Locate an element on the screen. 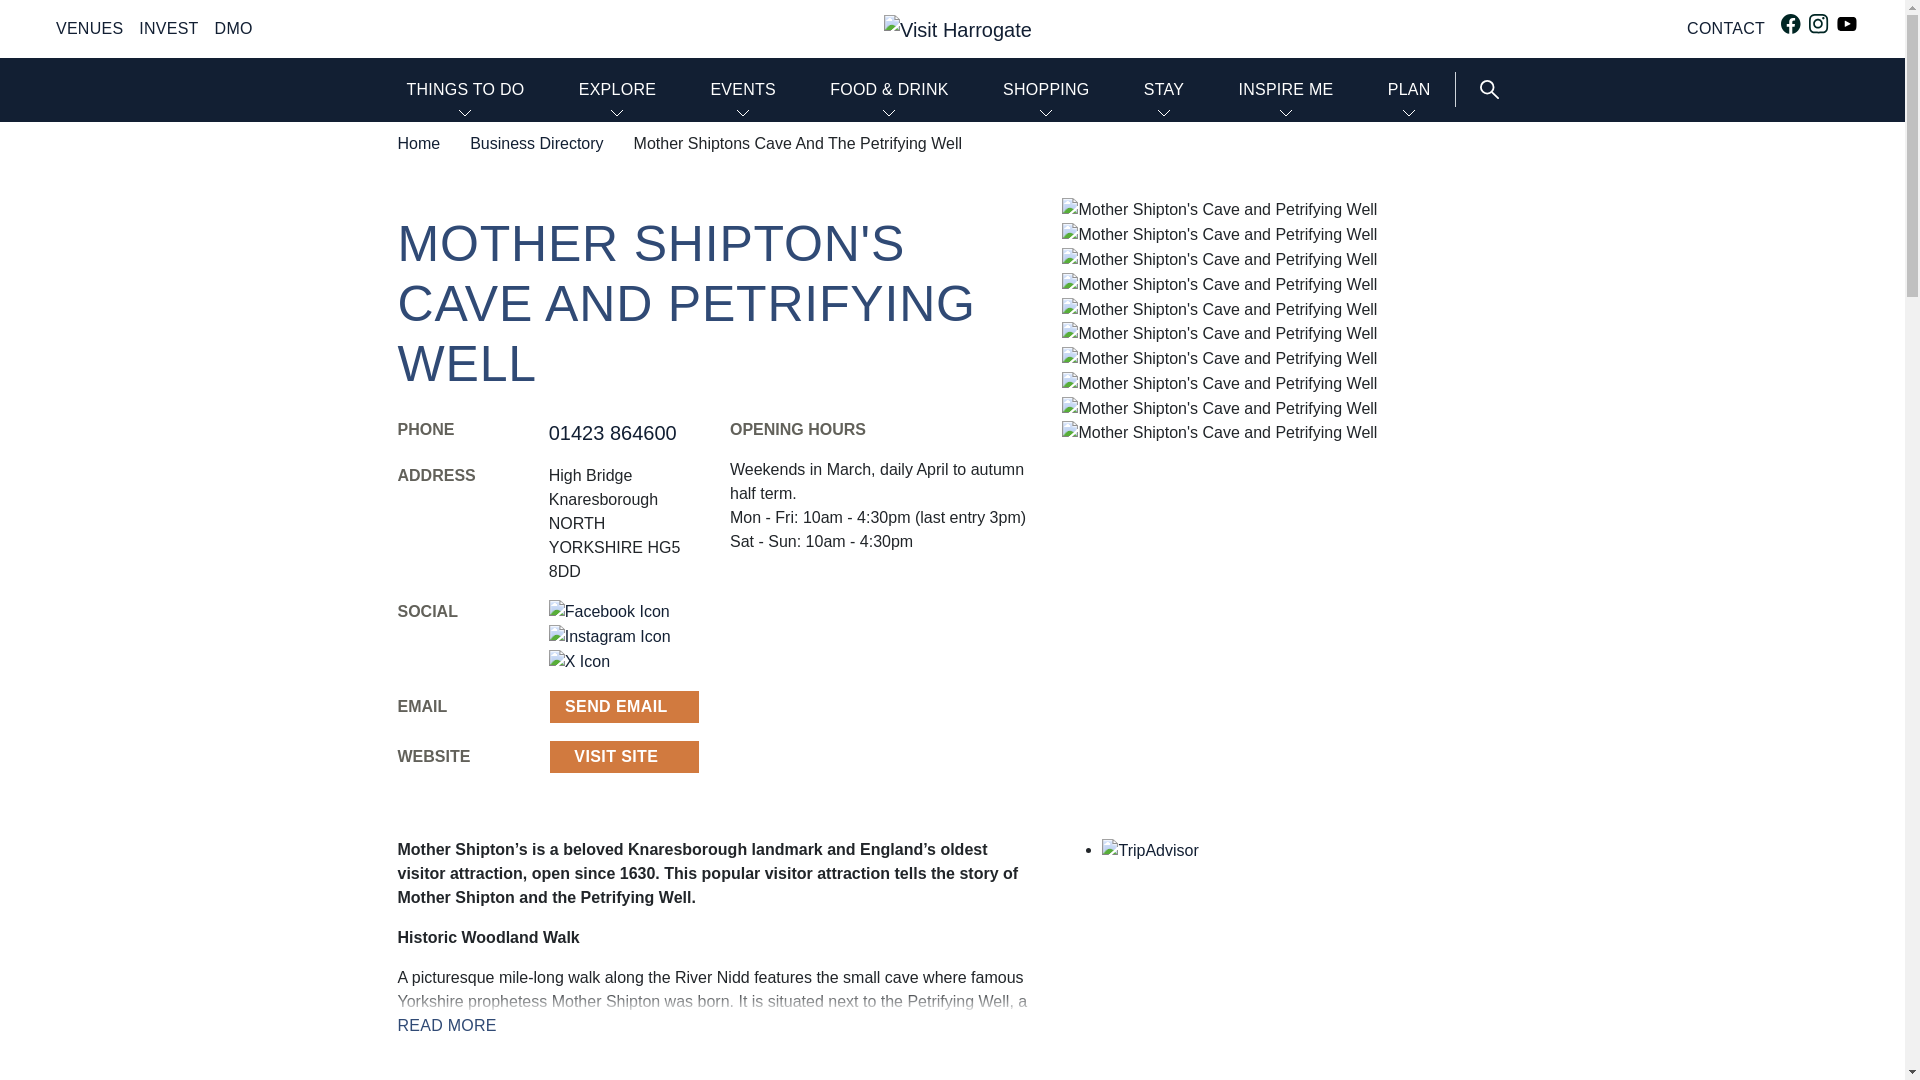 The width and height of the screenshot is (1920, 1080). EXPLORE is located at coordinates (618, 90).